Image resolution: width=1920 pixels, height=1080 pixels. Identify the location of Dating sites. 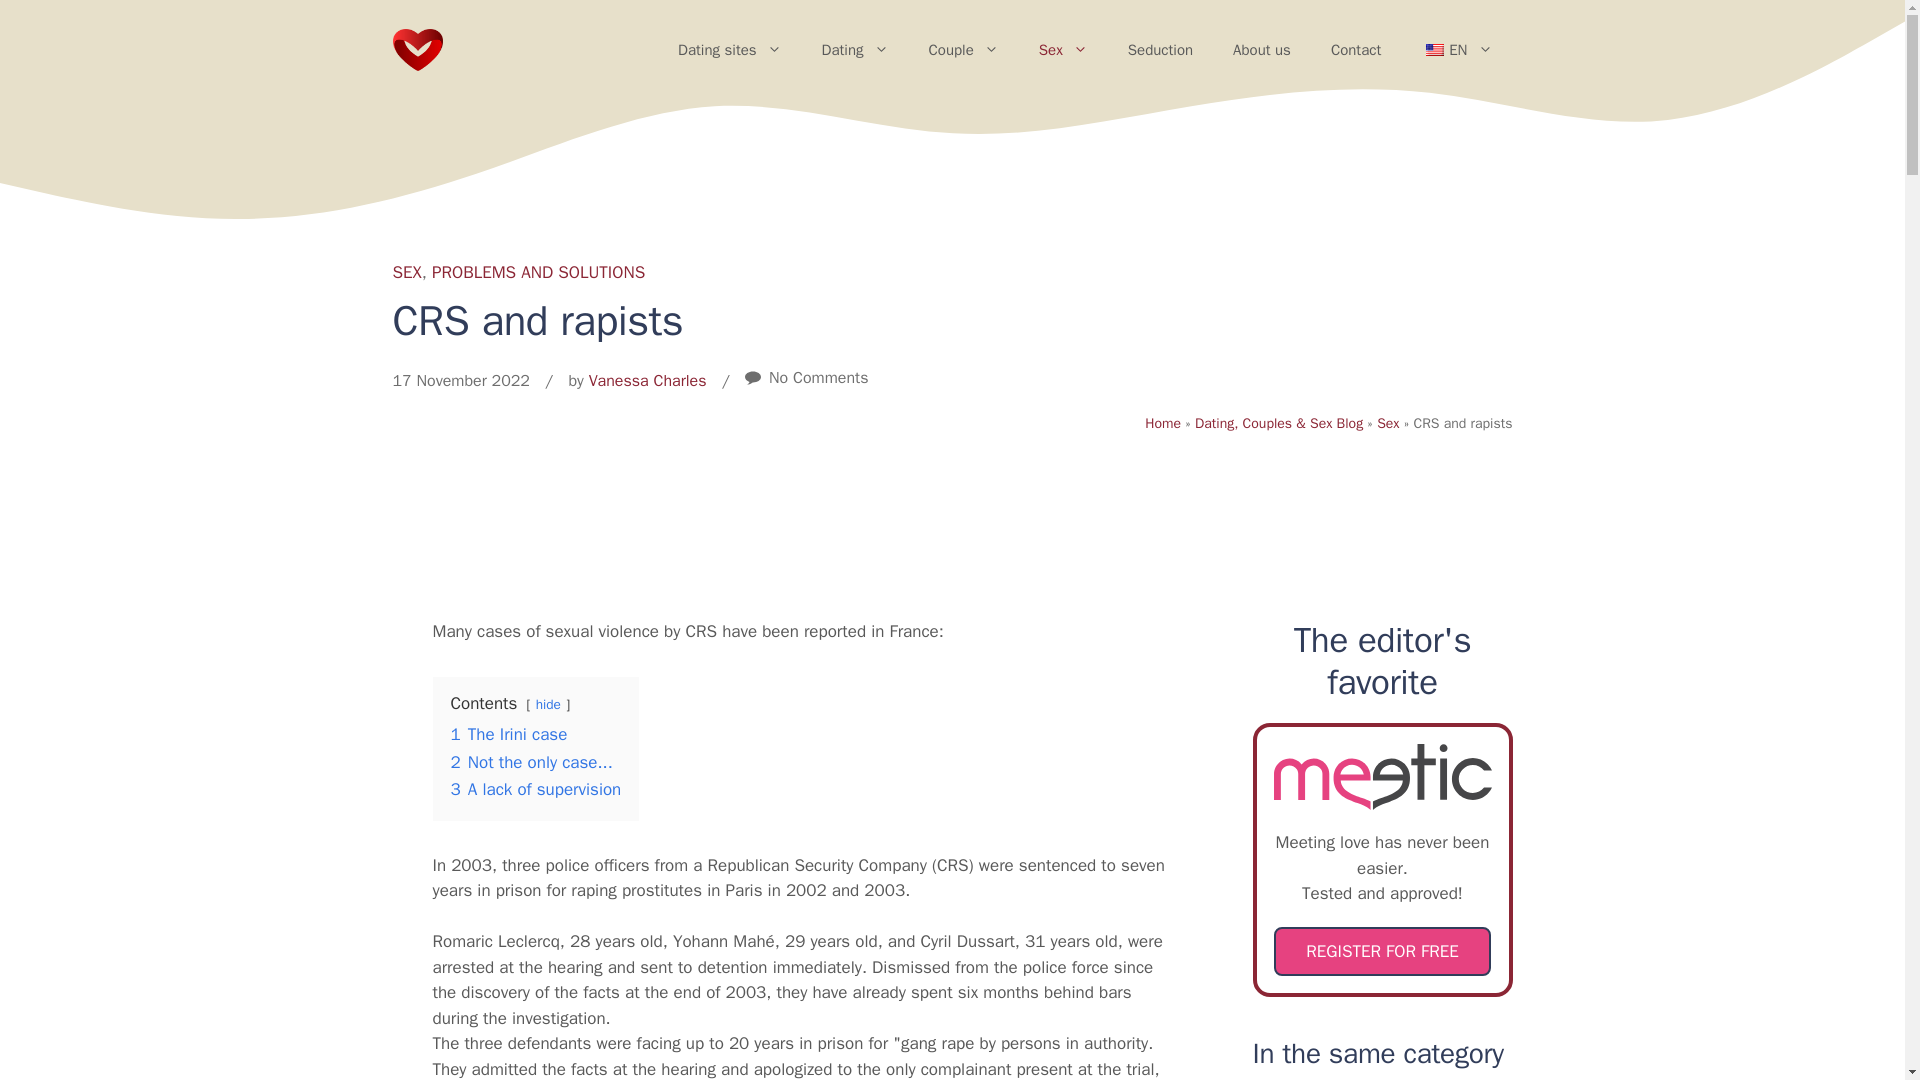
(730, 50).